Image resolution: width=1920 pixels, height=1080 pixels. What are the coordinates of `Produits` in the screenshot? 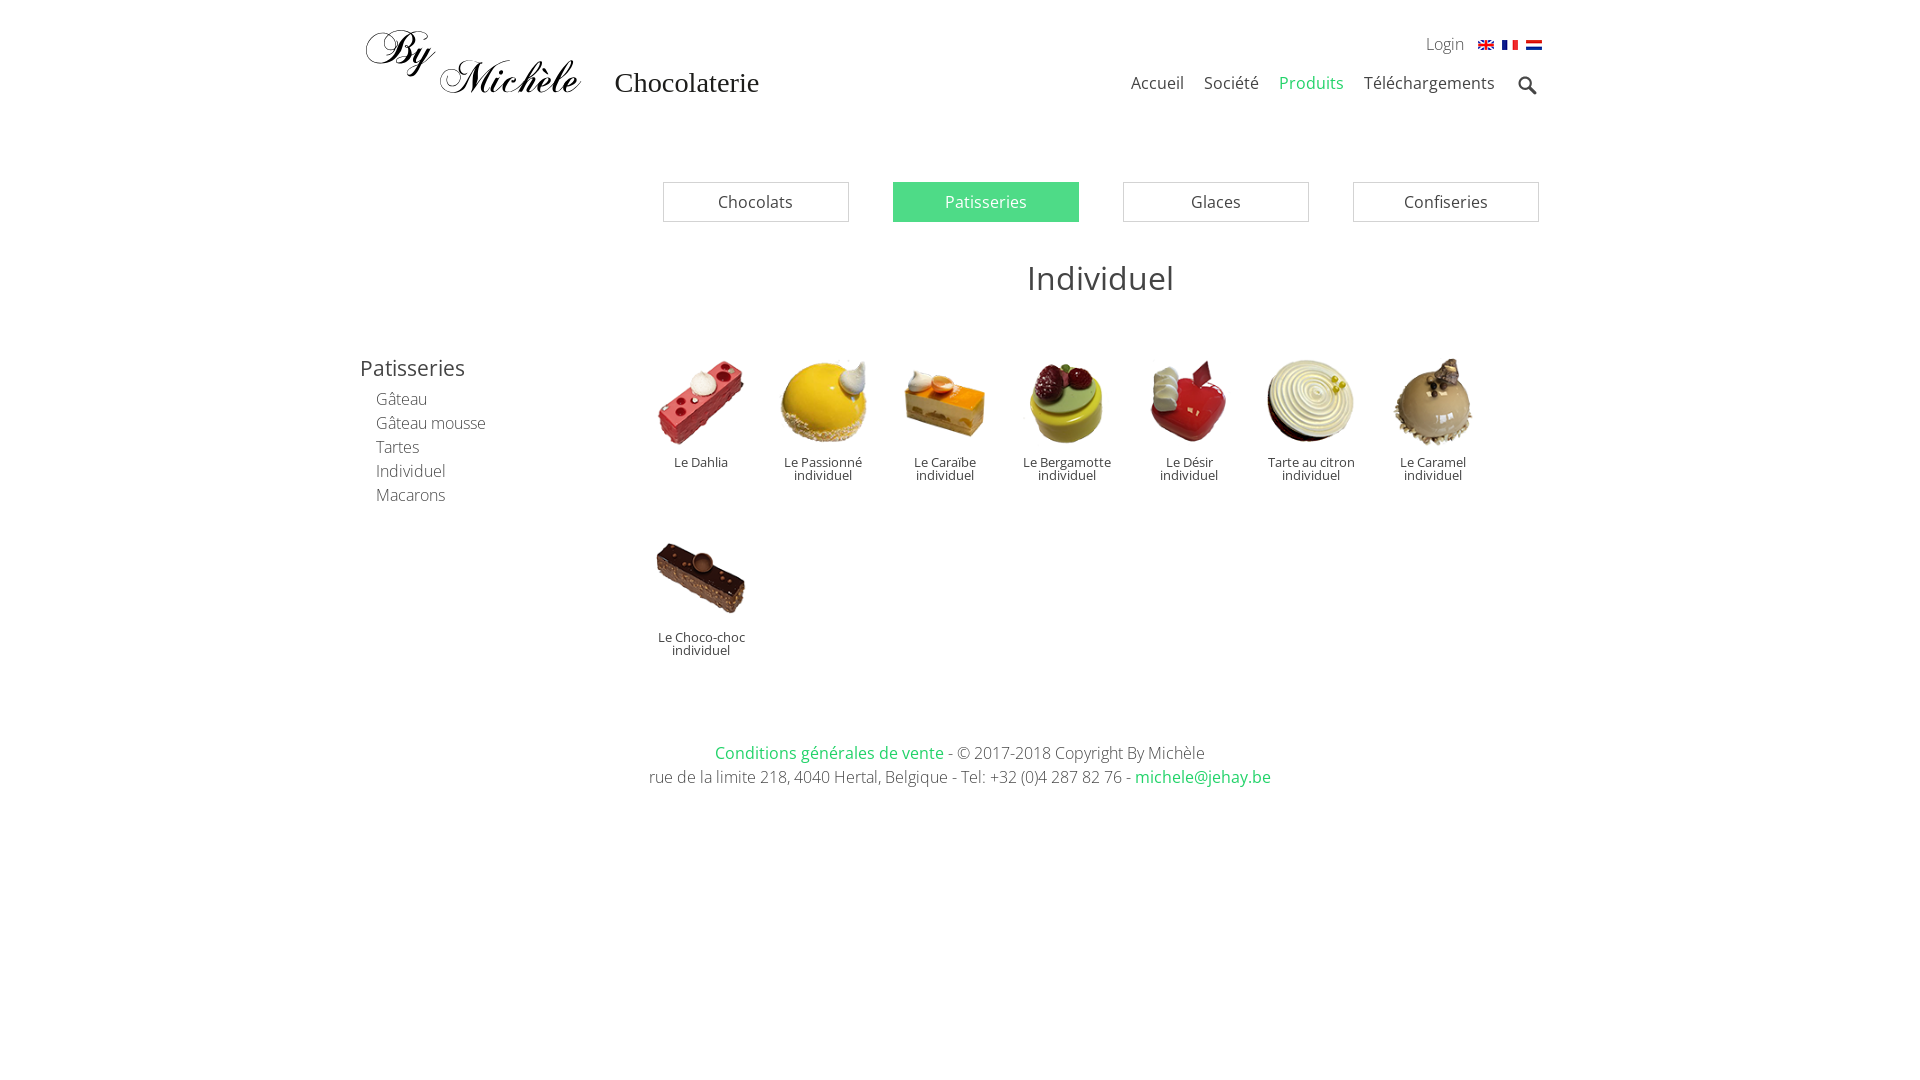 It's located at (1312, 83).